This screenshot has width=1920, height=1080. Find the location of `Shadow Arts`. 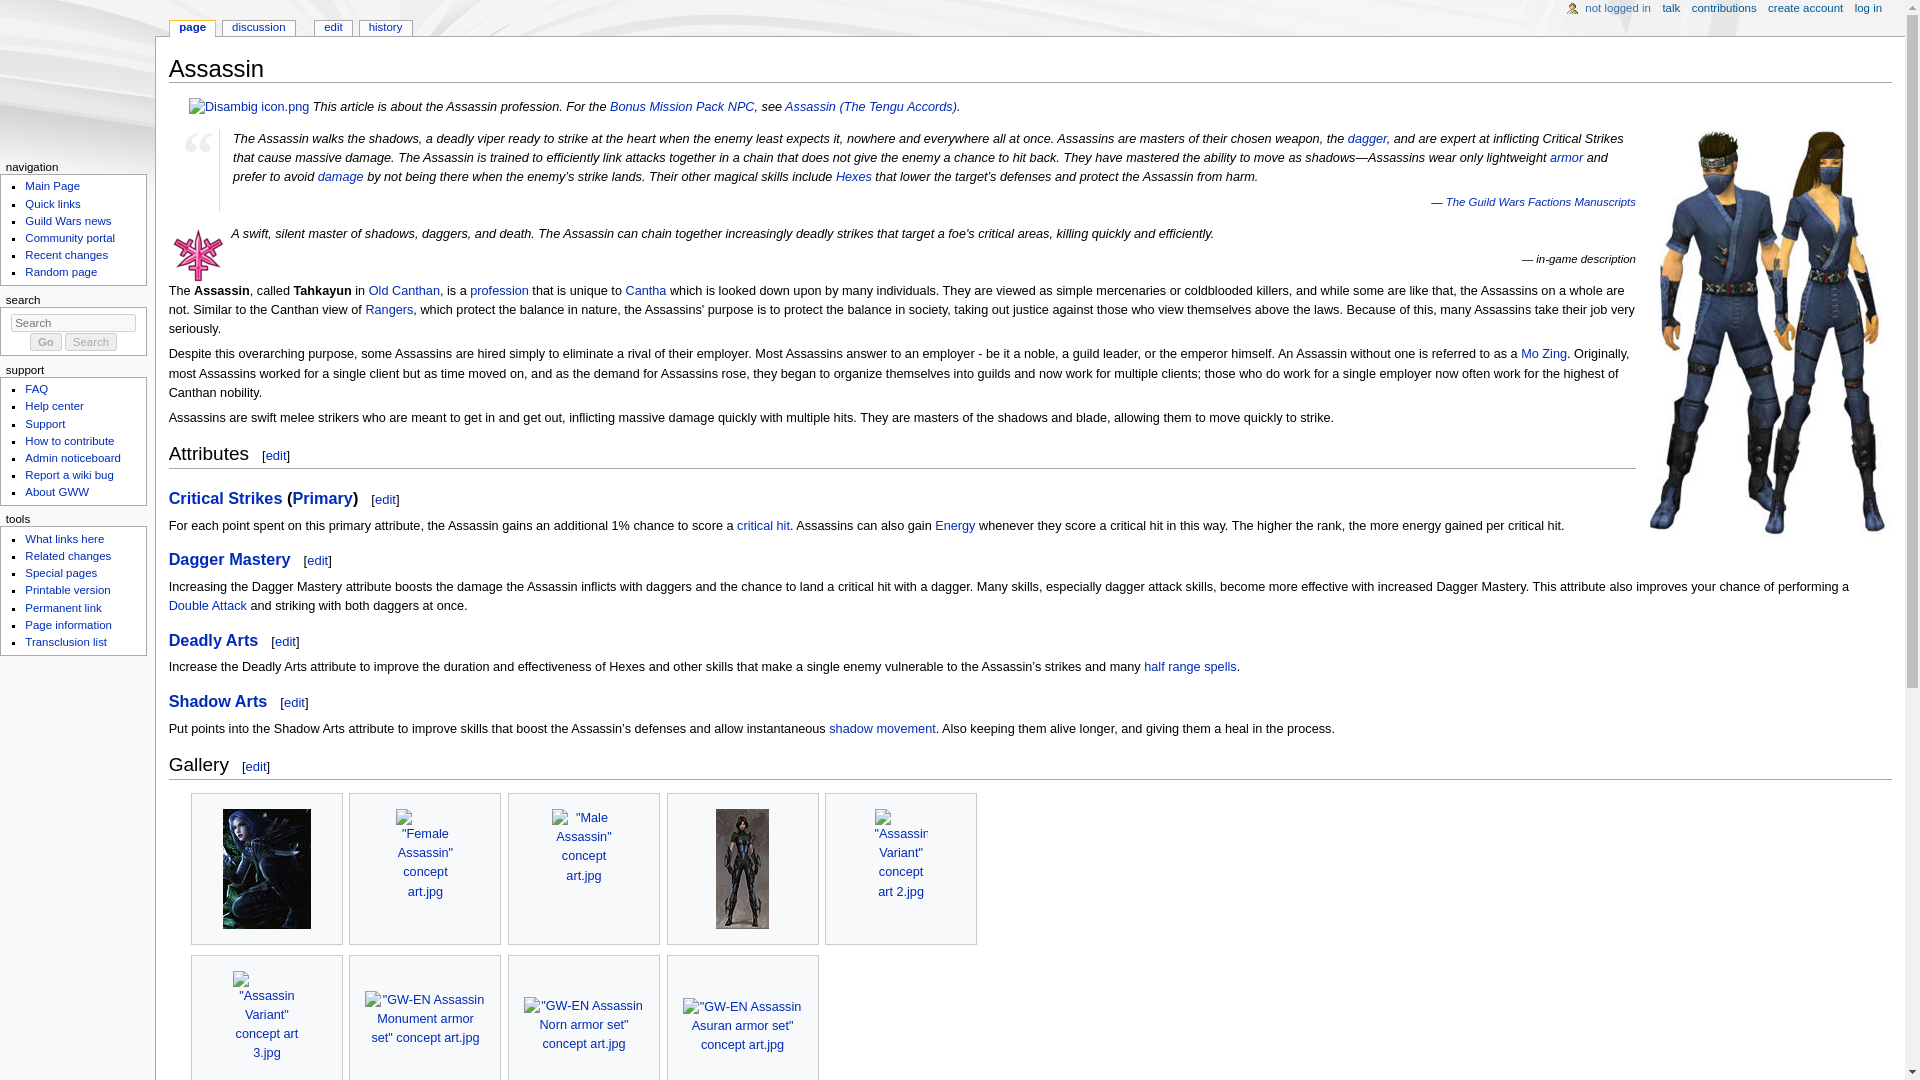

Shadow Arts is located at coordinates (218, 700).